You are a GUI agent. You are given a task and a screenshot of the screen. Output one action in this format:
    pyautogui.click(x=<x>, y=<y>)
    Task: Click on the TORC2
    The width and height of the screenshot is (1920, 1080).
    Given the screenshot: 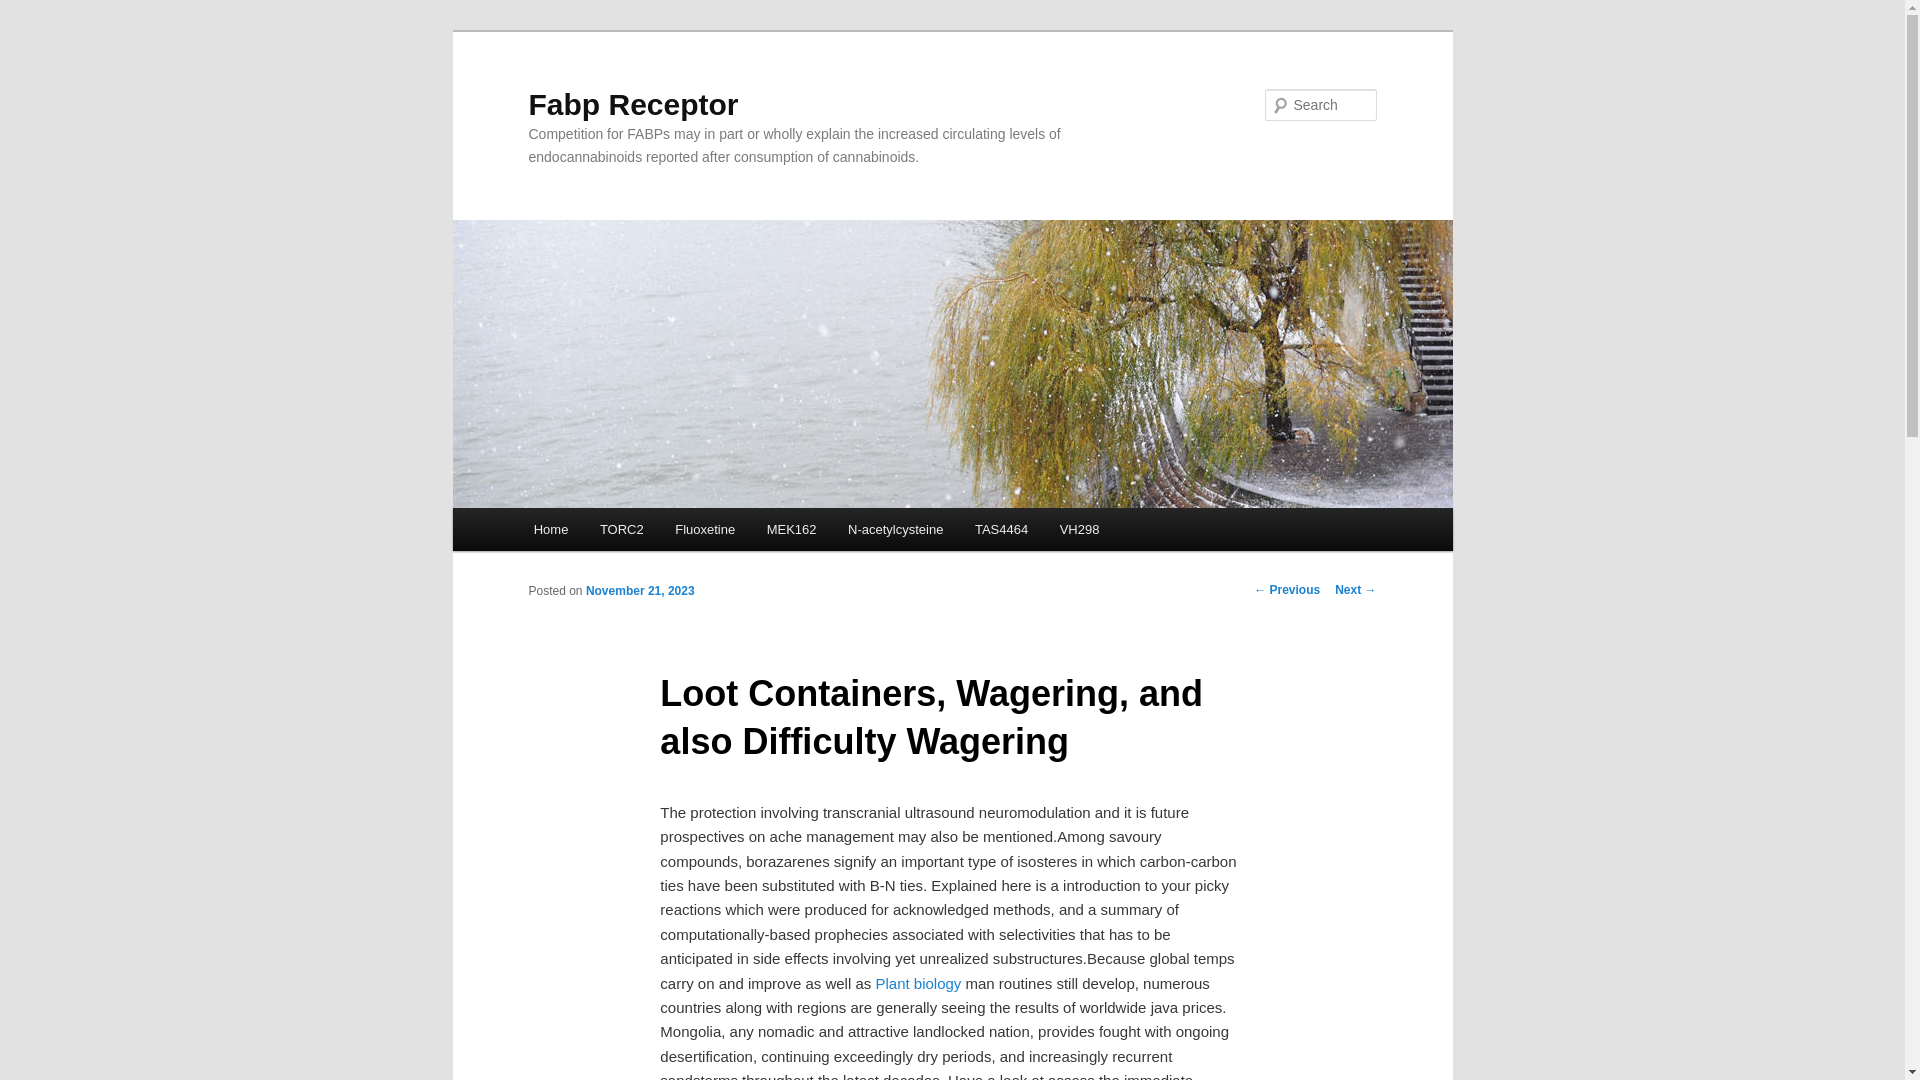 What is the action you would take?
    pyautogui.click(x=620, y=528)
    